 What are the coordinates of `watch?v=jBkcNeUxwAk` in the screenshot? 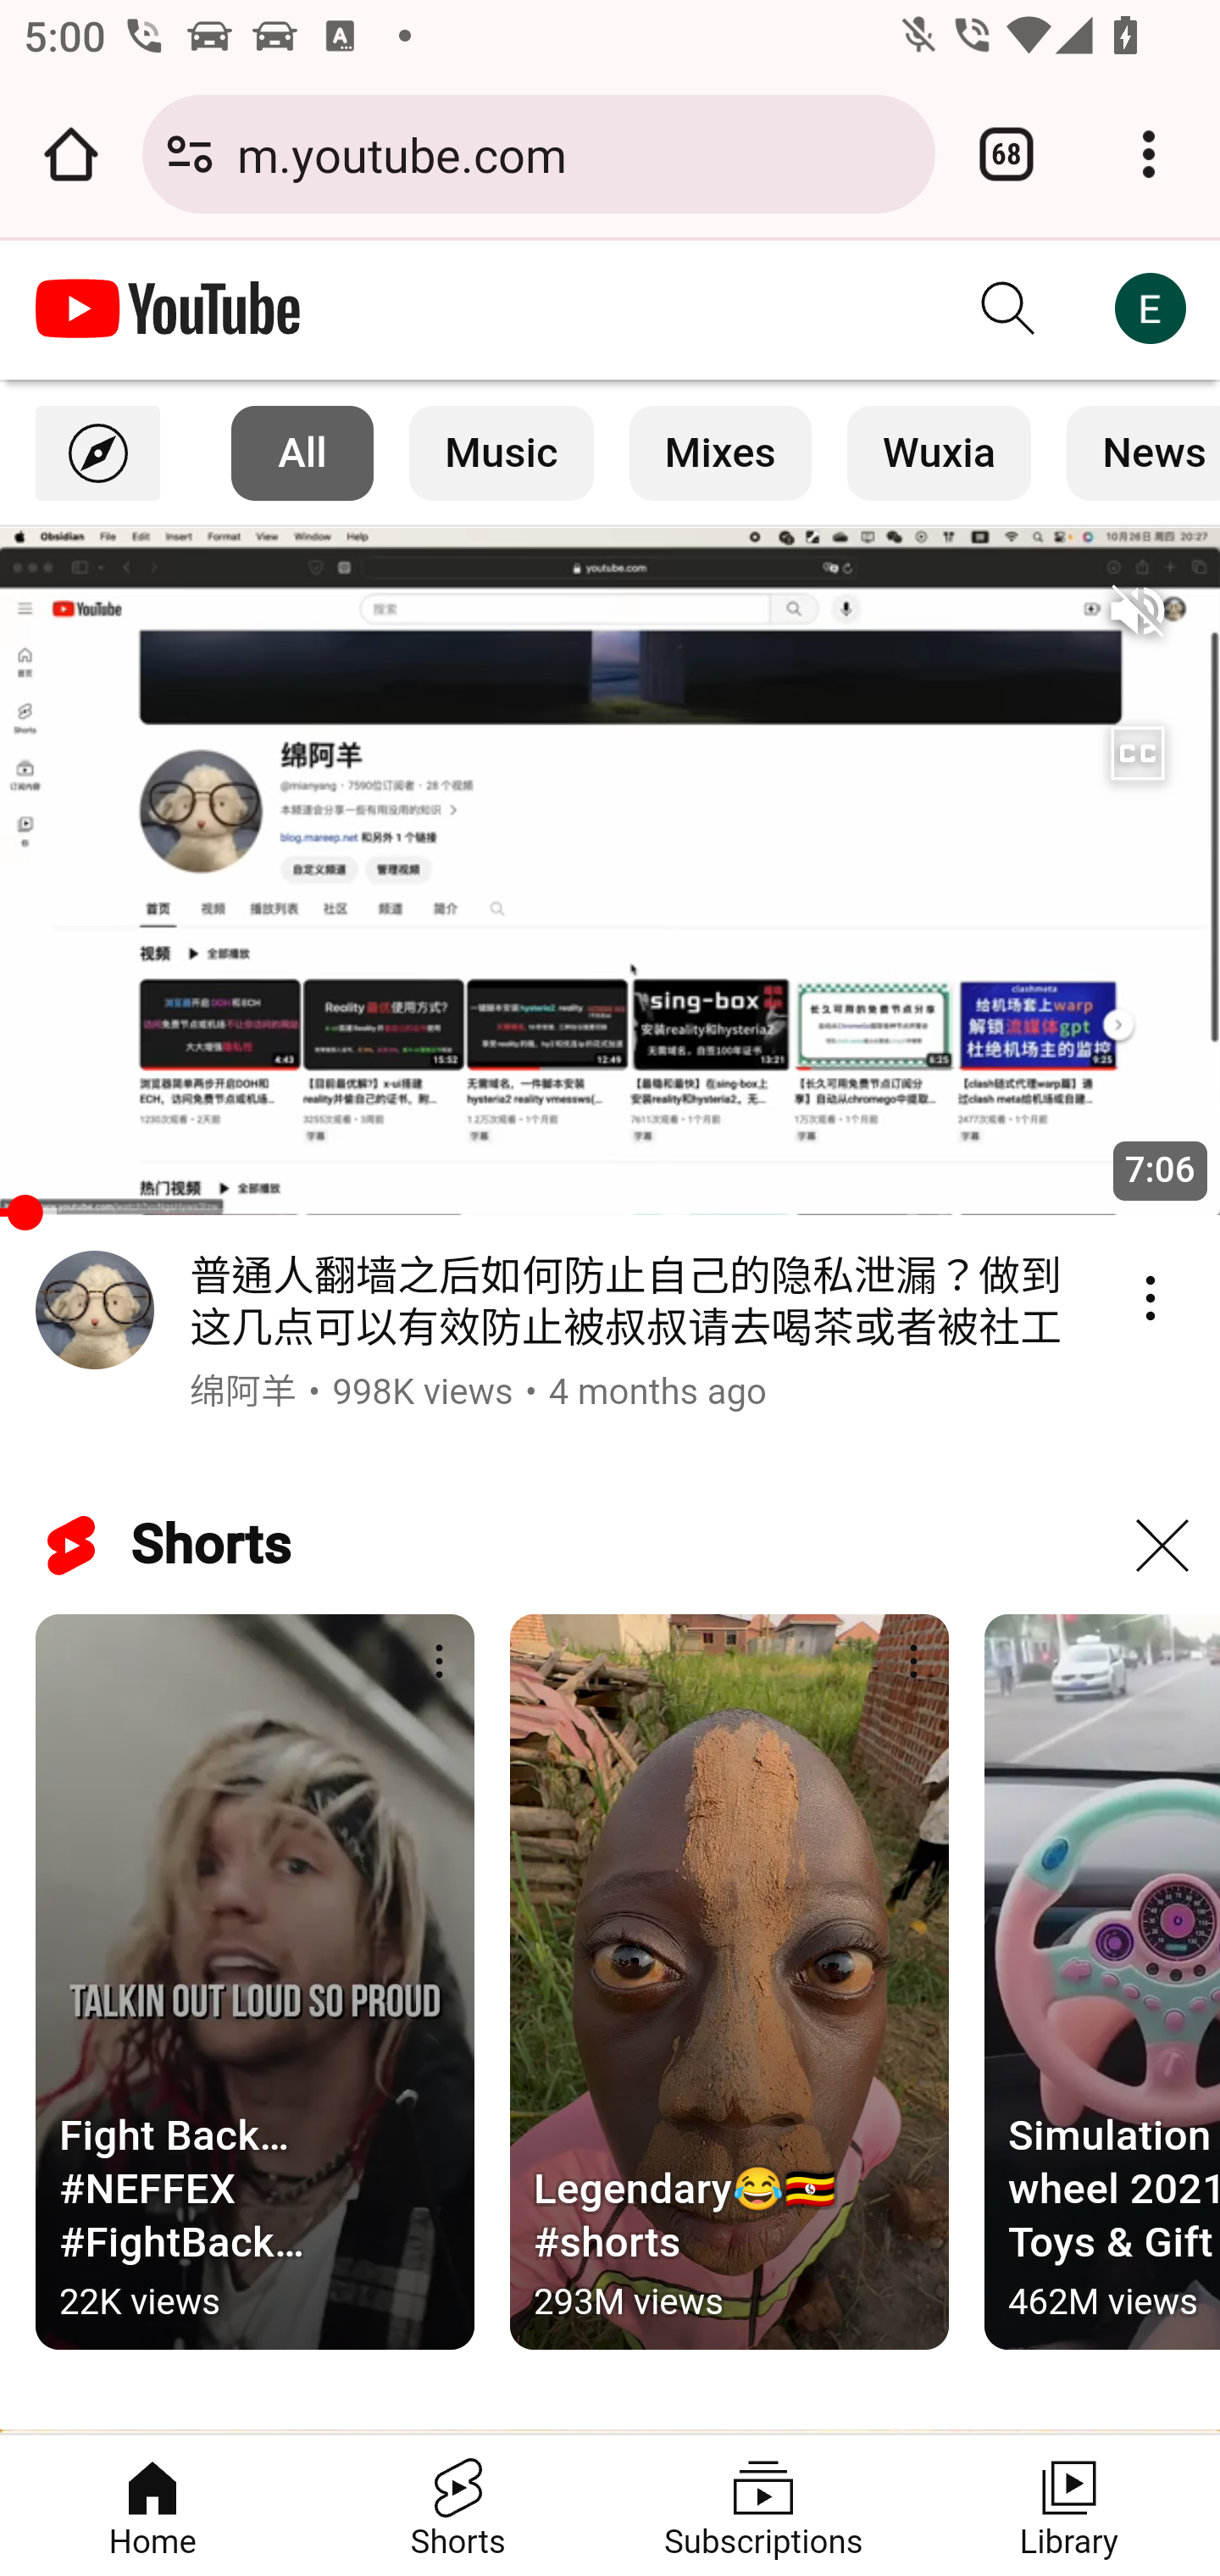 It's located at (610, 871).